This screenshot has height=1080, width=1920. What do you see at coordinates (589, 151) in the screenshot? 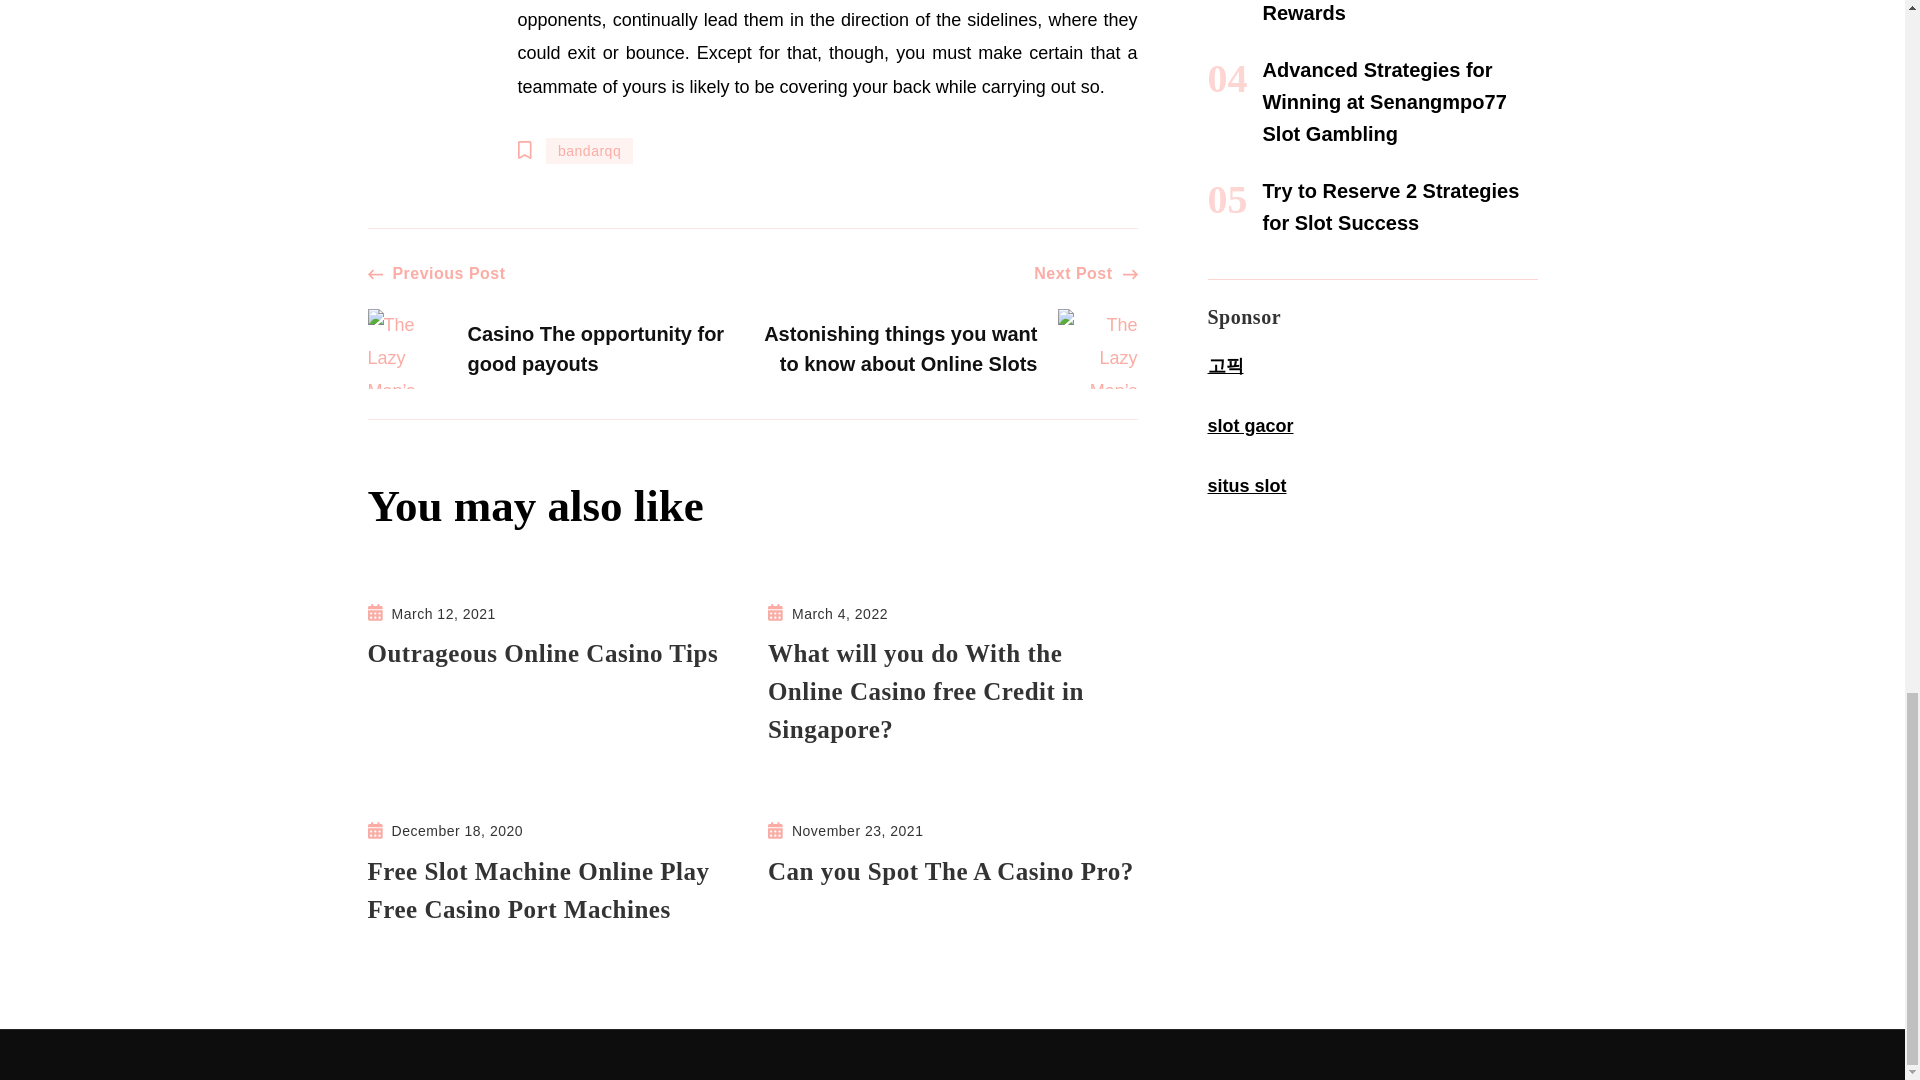
I see `bandarqq` at bounding box center [589, 151].